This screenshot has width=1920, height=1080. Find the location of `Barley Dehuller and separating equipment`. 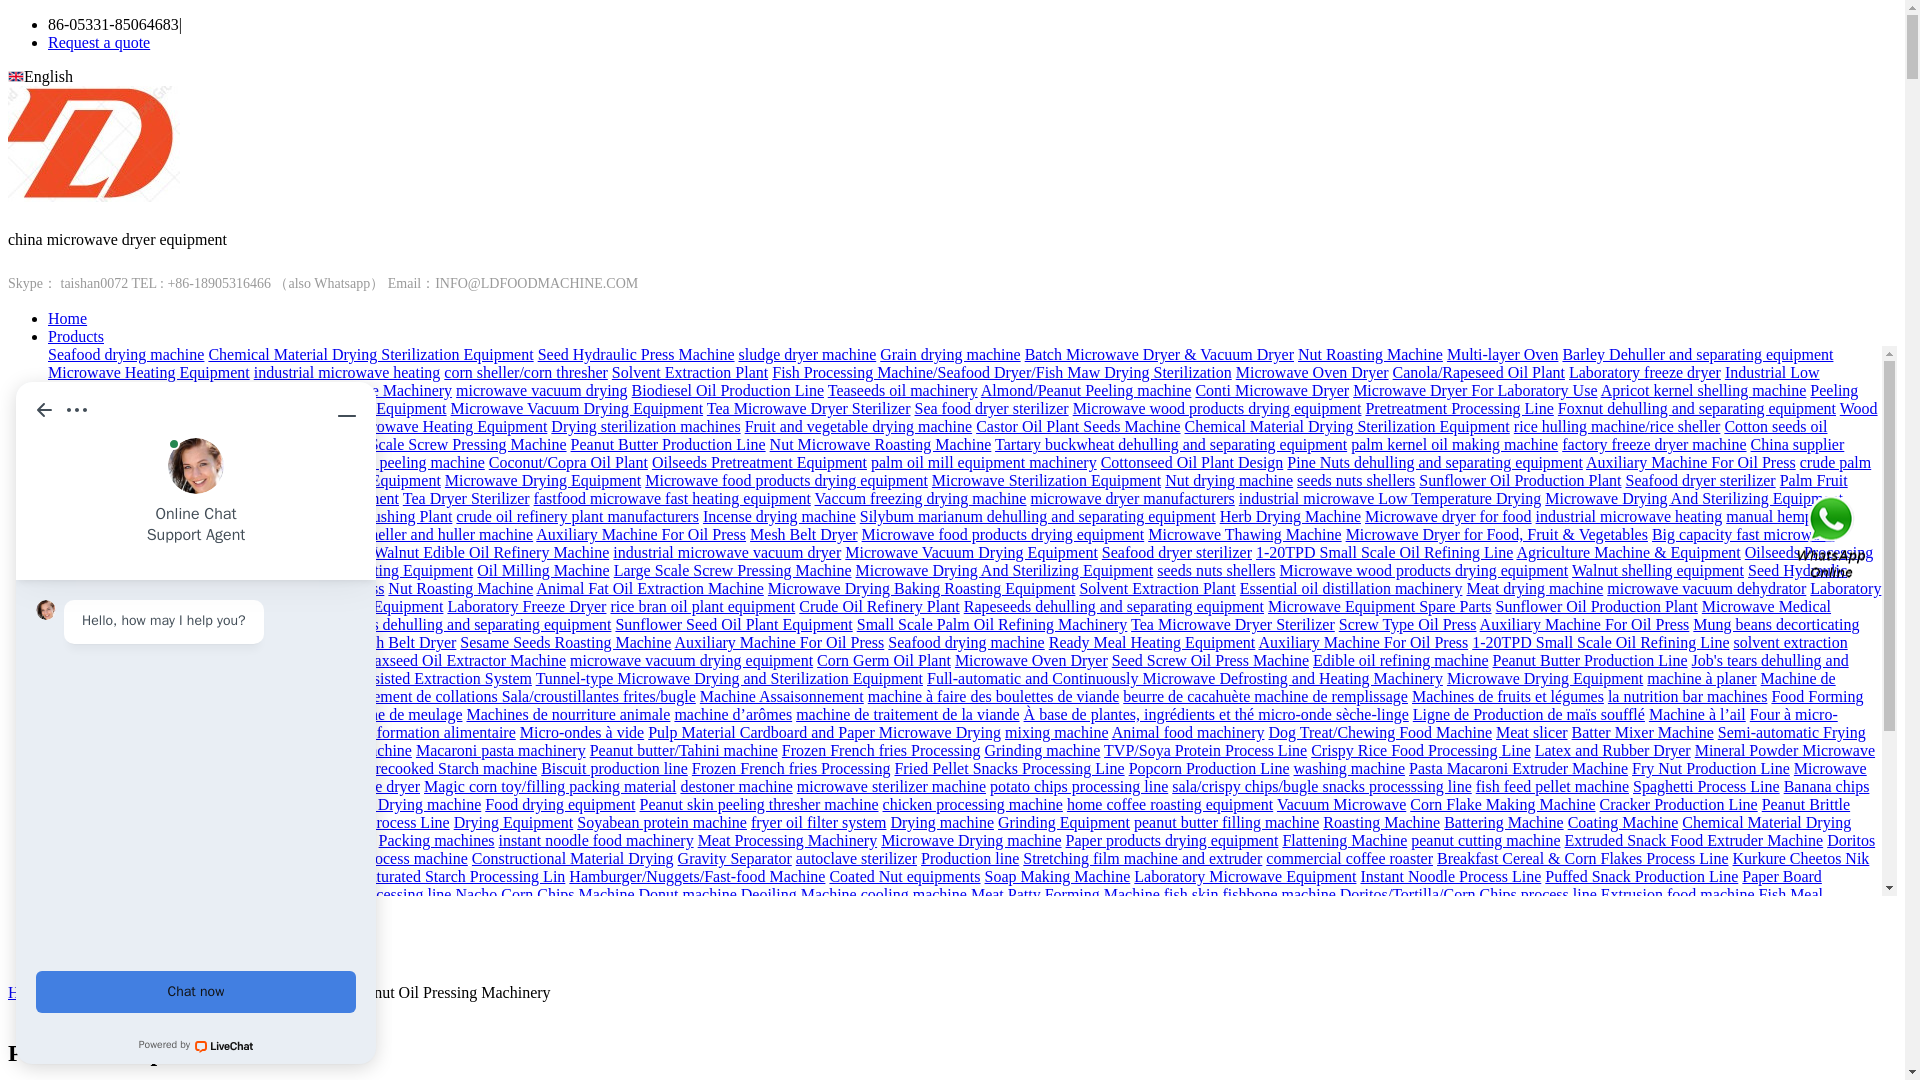

Barley Dehuller and separating equipment is located at coordinates (1698, 354).